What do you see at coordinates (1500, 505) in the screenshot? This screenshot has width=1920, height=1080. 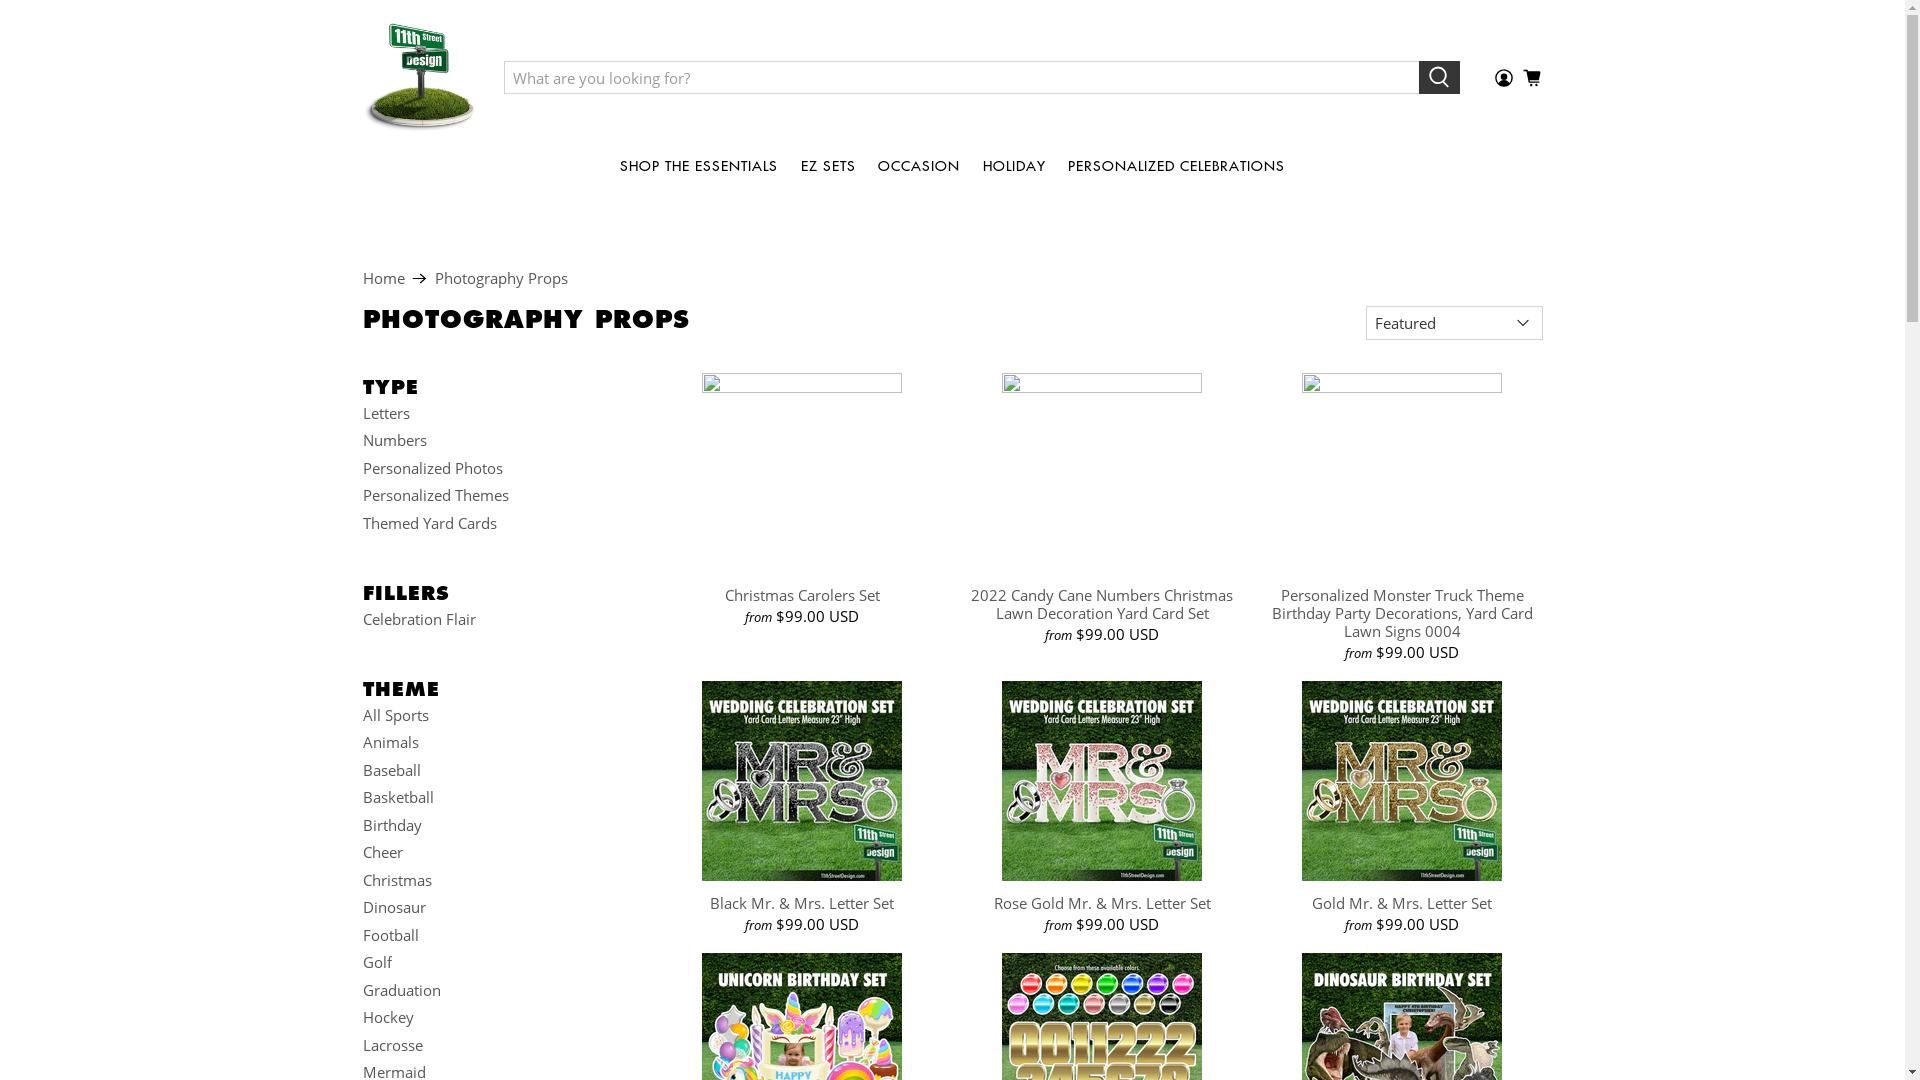 I see `FJD` at bounding box center [1500, 505].